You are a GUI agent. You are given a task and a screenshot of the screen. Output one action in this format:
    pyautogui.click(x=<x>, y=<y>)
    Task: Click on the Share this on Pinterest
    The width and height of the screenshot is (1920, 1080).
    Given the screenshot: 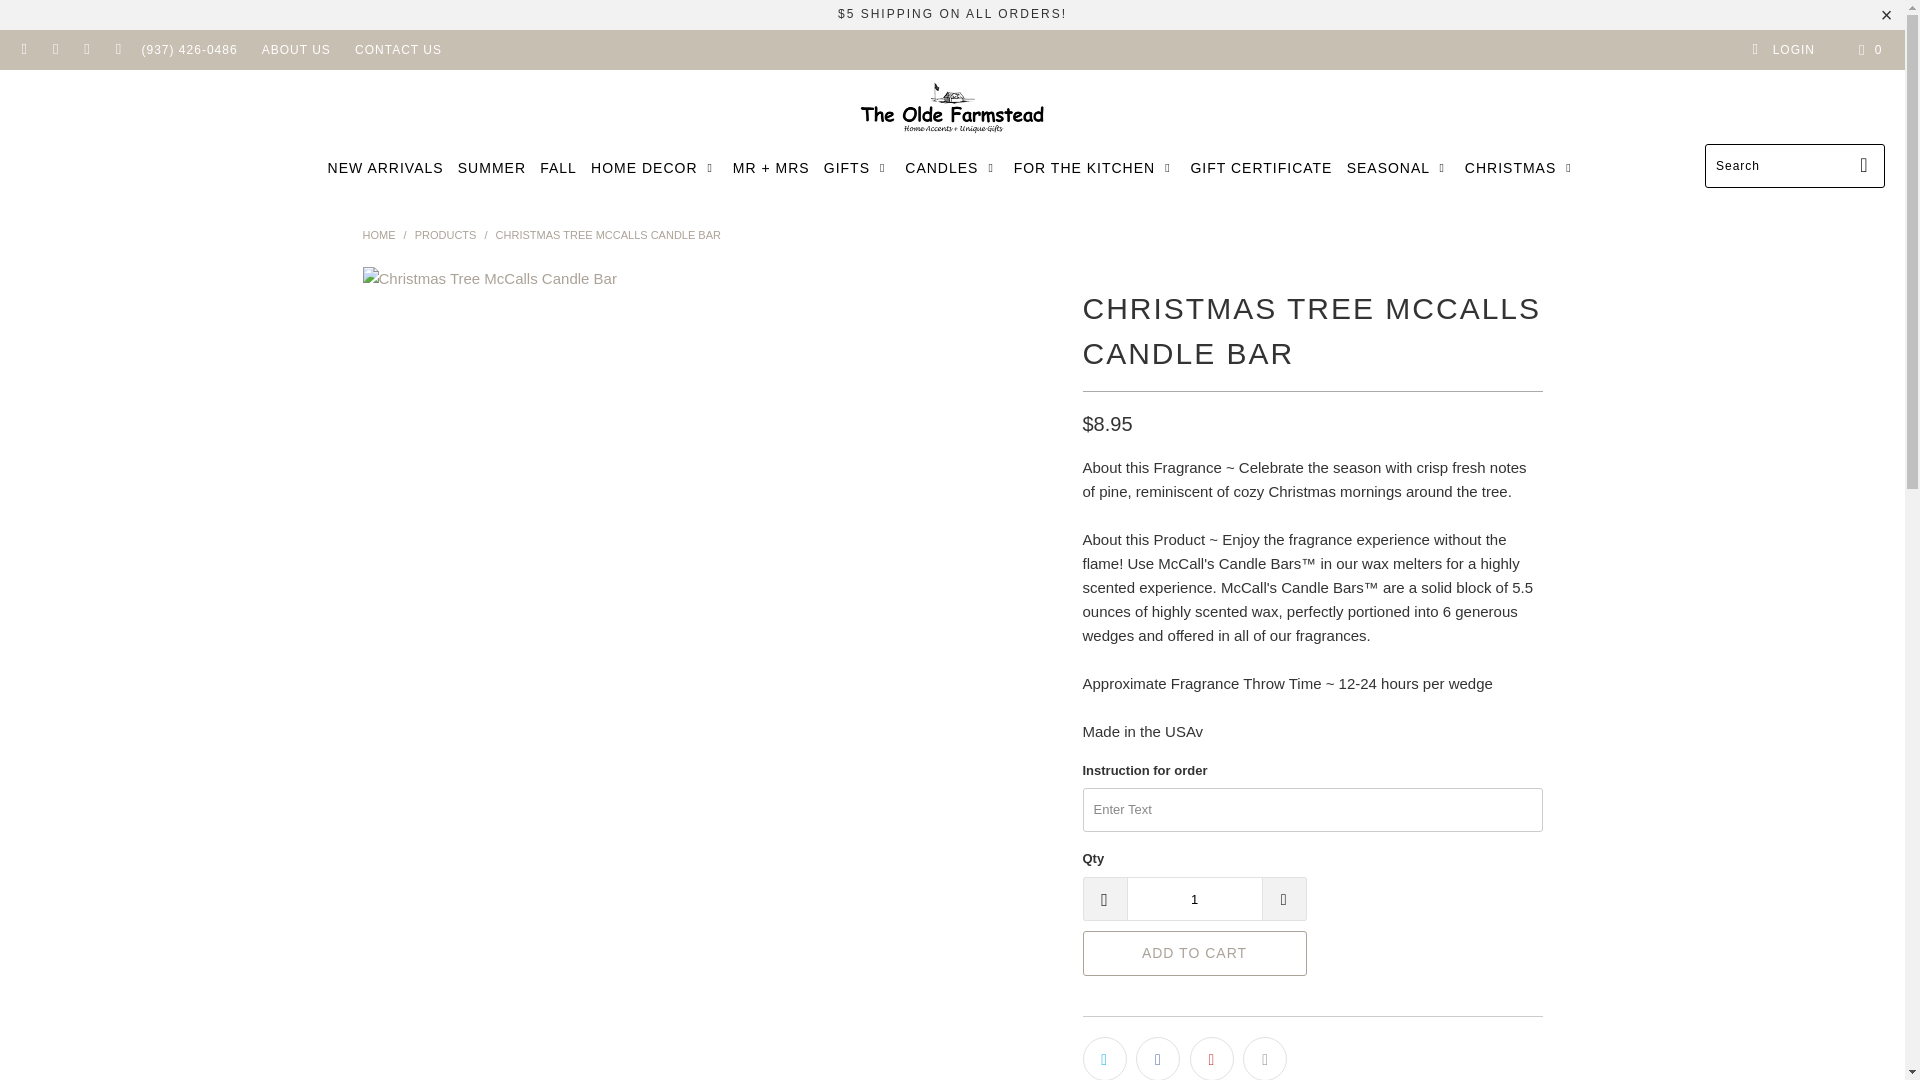 What is the action you would take?
    pyautogui.click(x=1212, y=1058)
    